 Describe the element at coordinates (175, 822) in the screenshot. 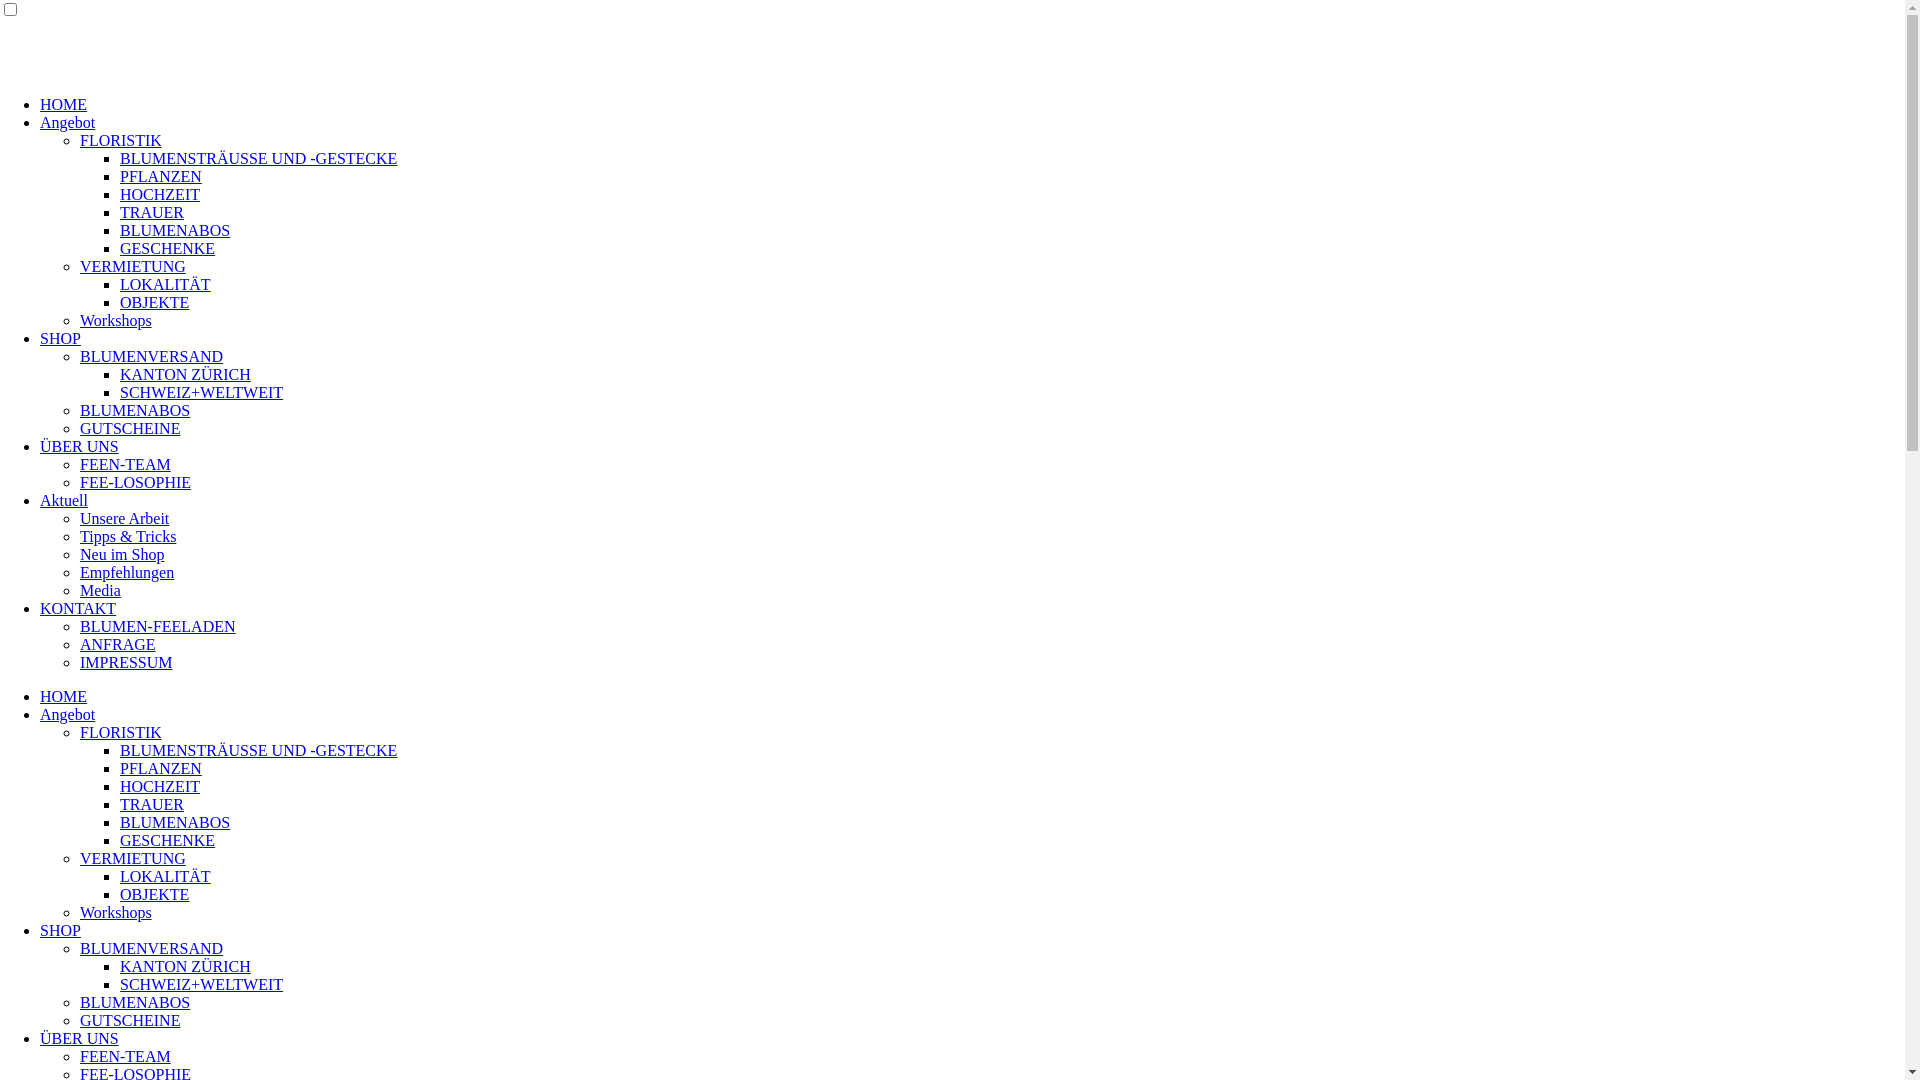

I see `BLUMENABOS` at that location.